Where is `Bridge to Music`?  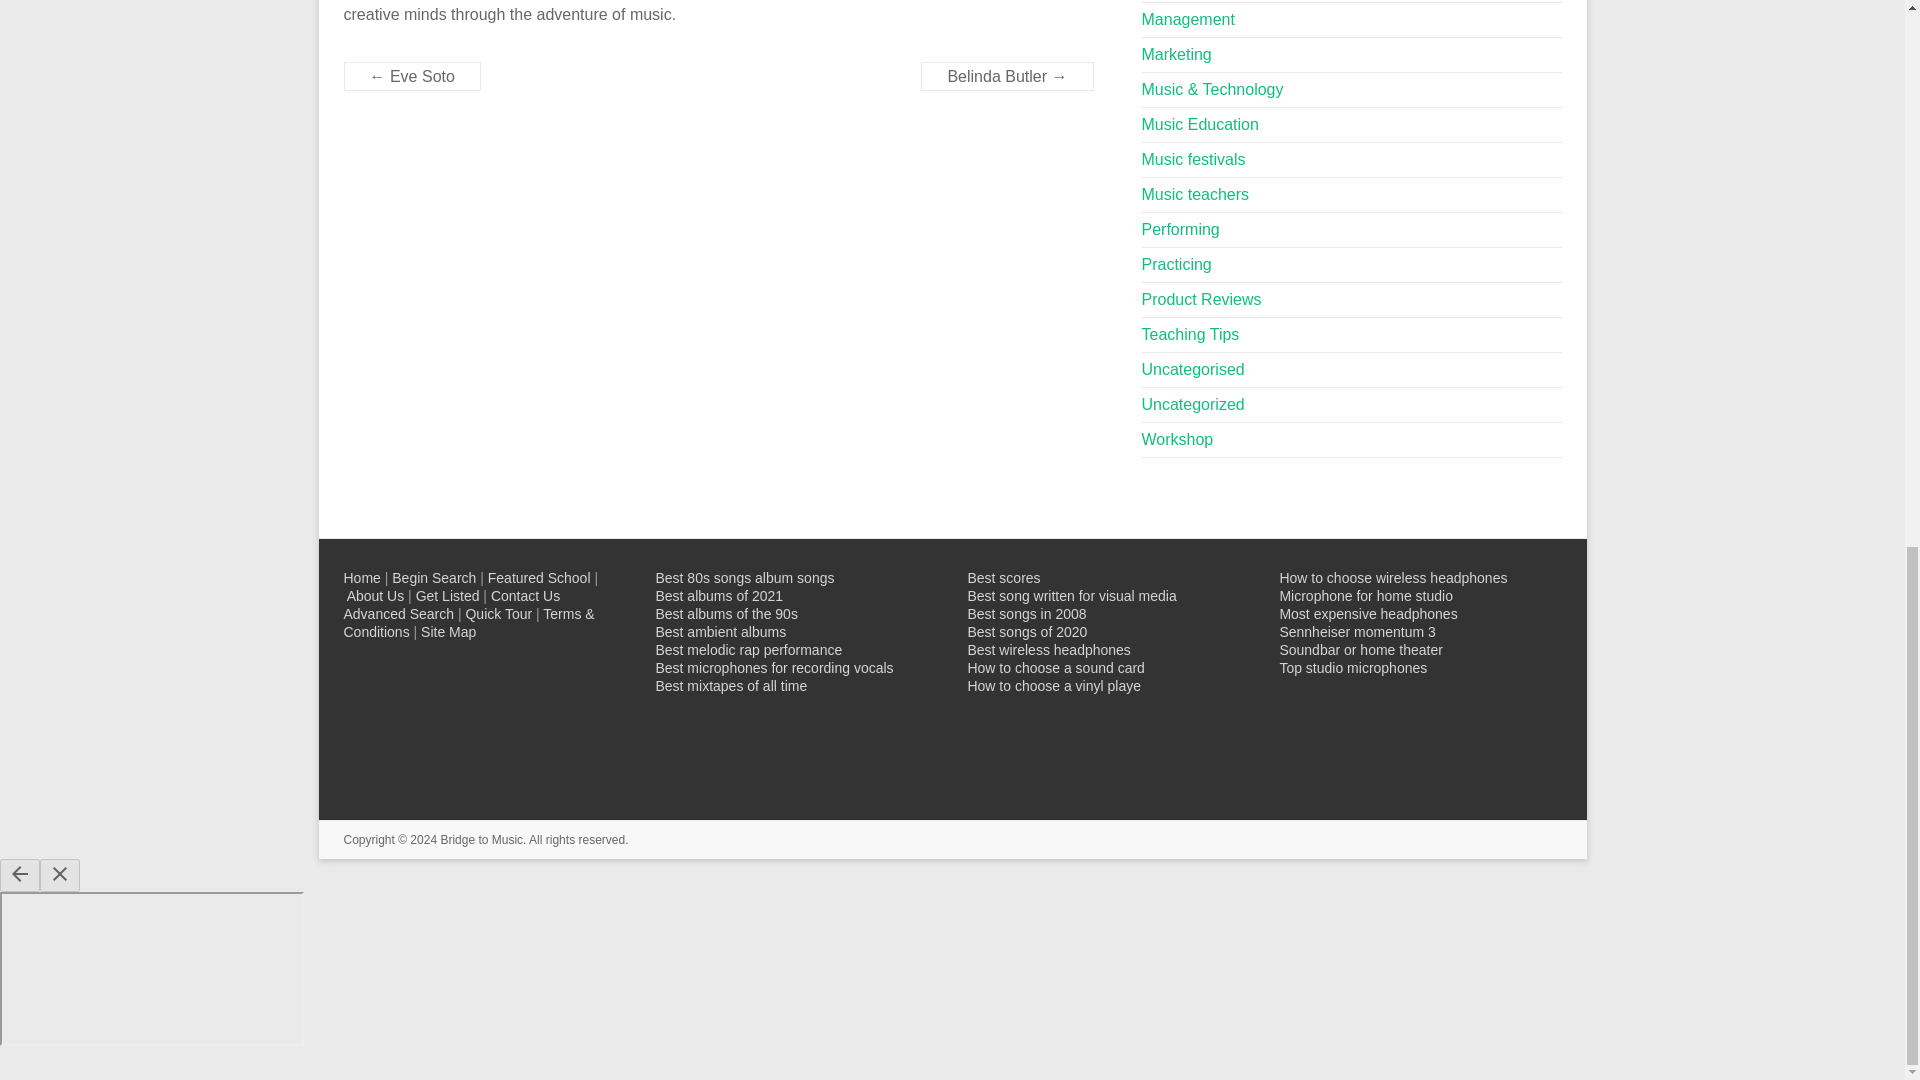
Bridge to Music is located at coordinates (480, 839).